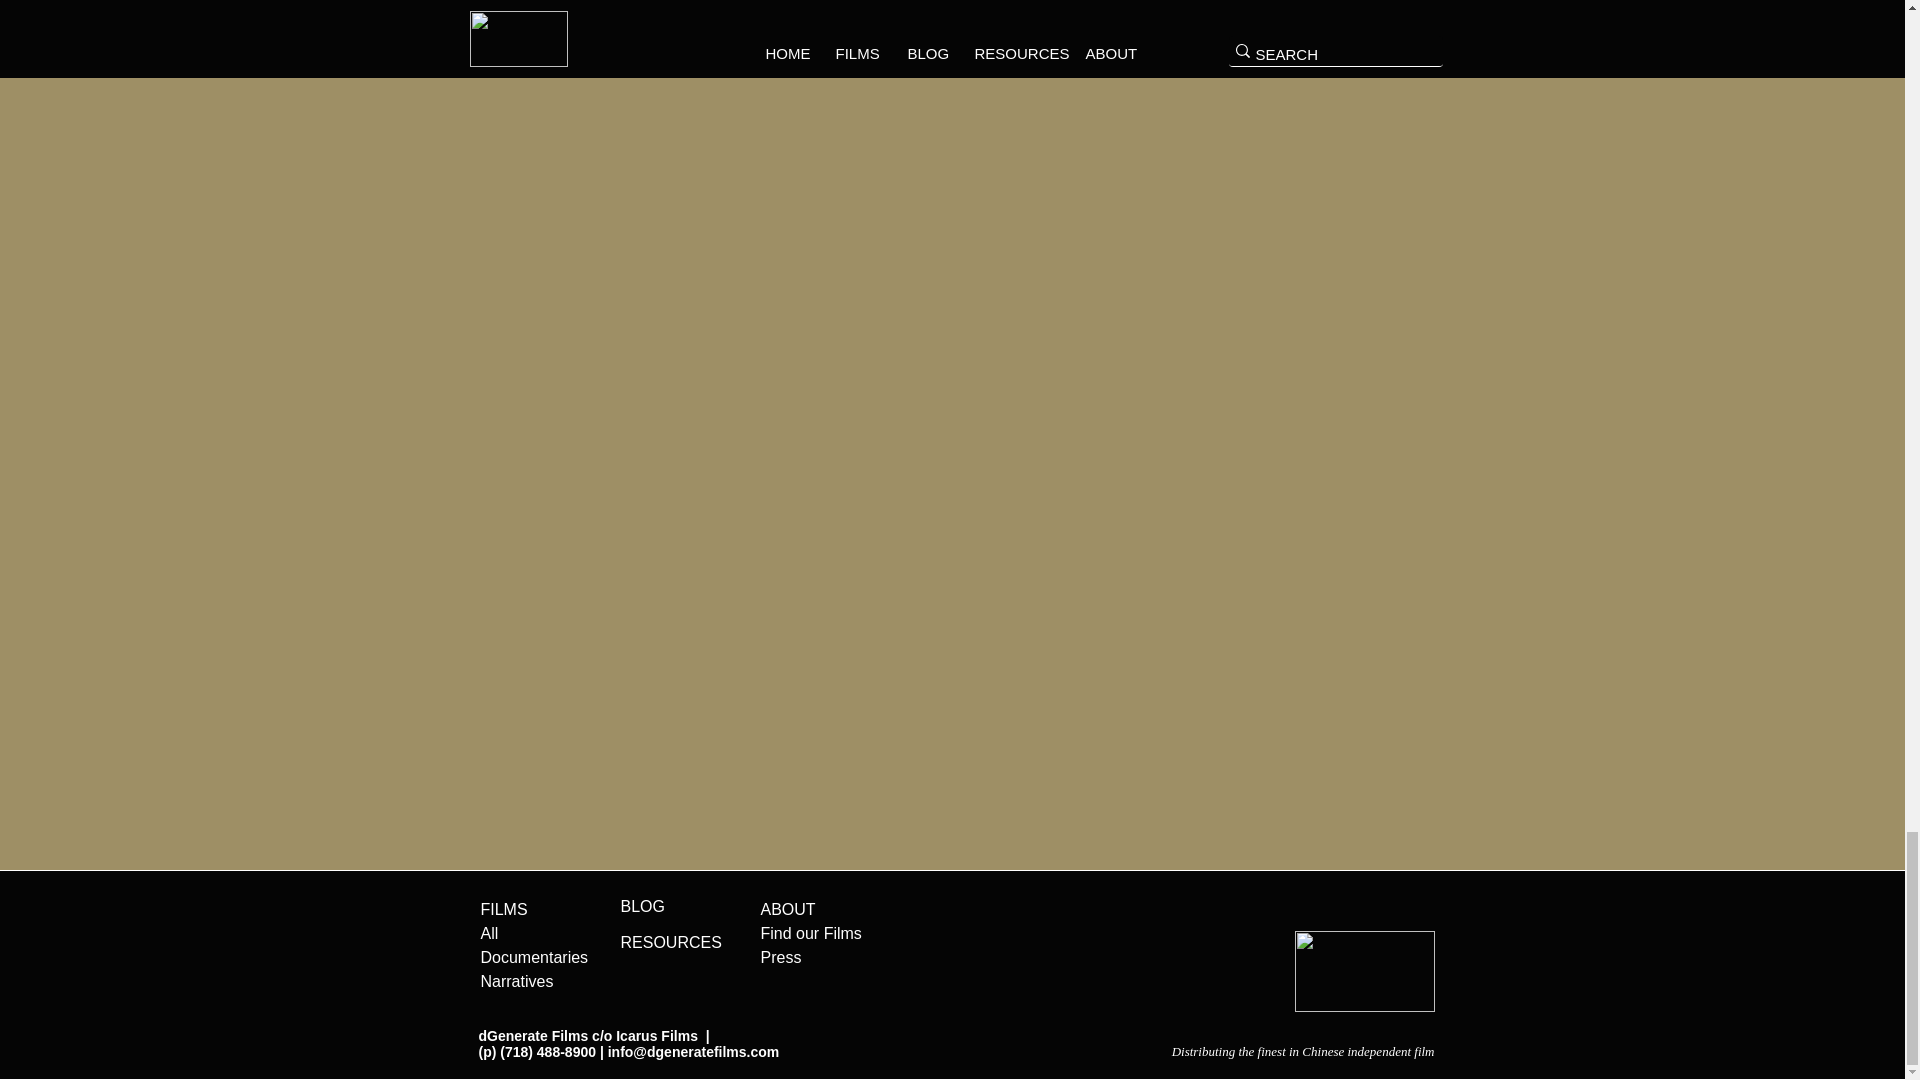  What do you see at coordinates (787, 909) in the screenshot?
I see `ABOUT` at bounding box center [787, 909].